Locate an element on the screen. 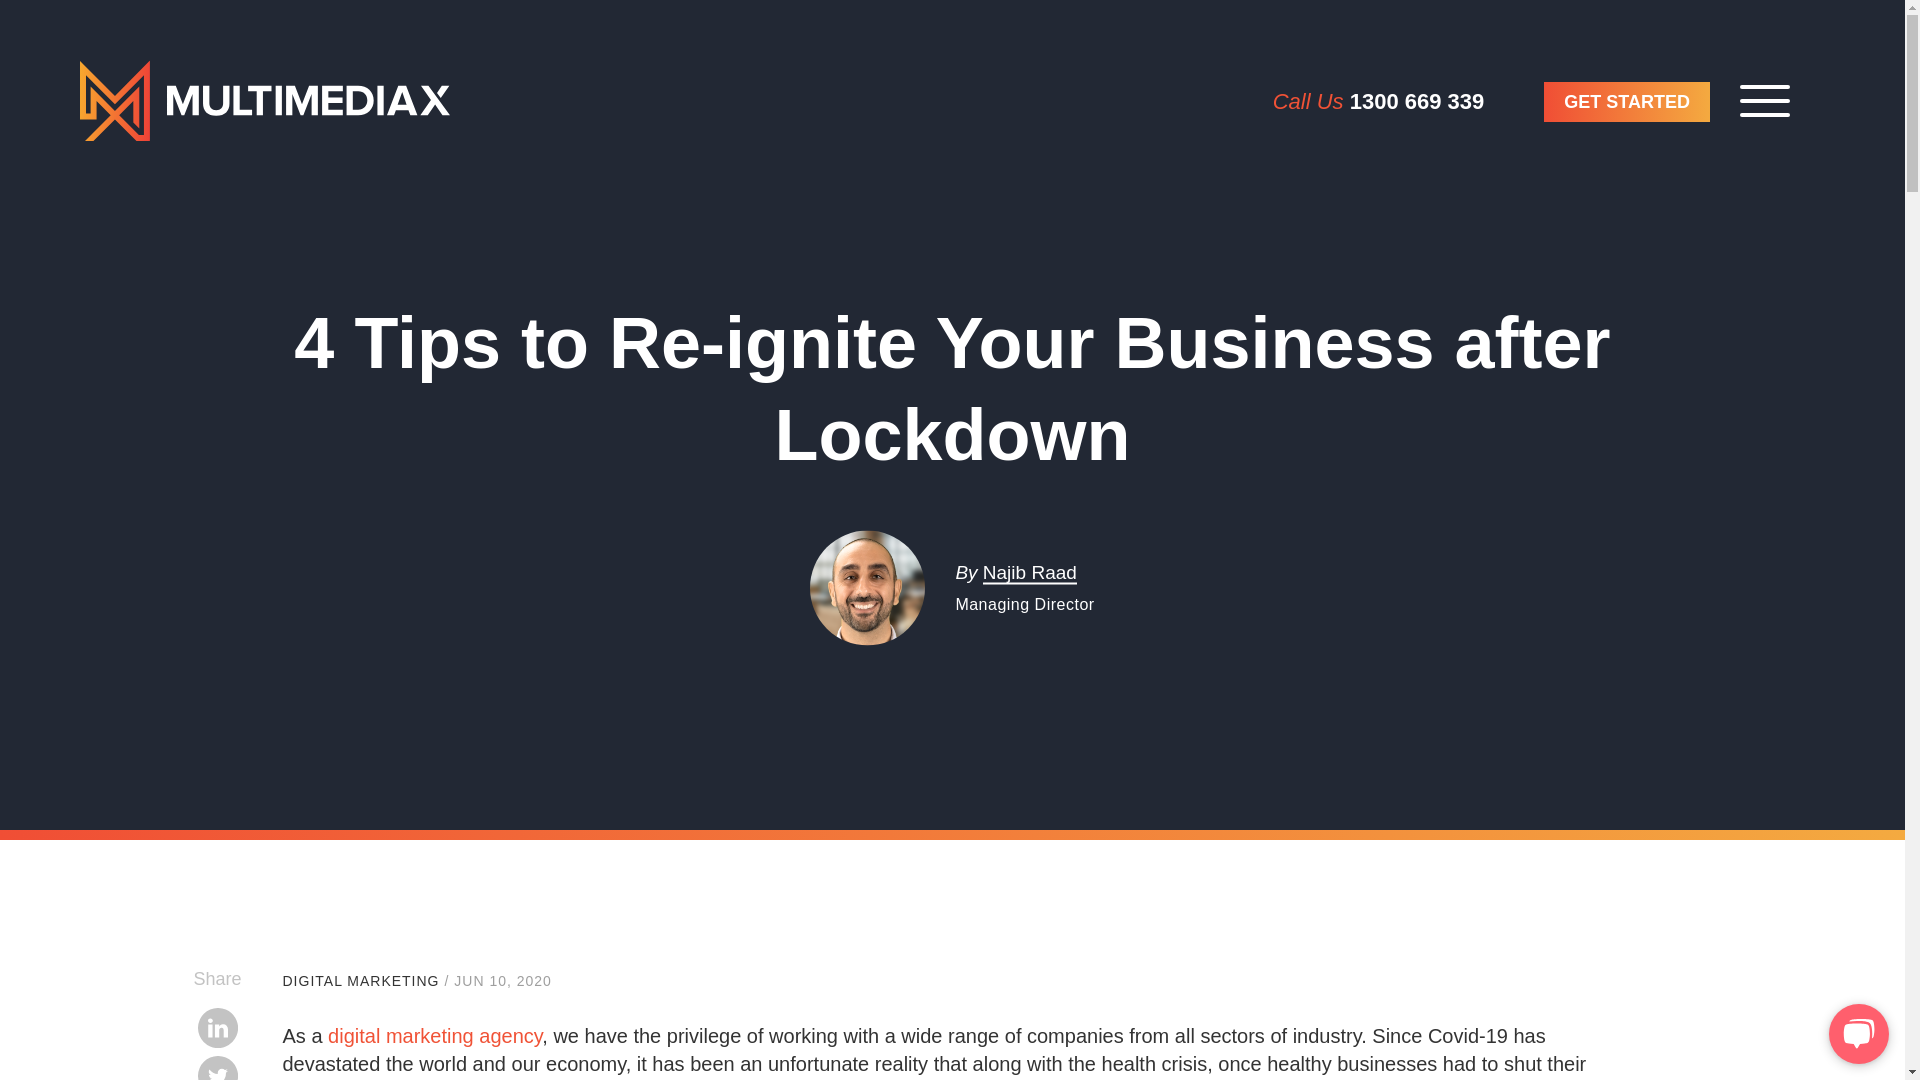 The height and width of the screenshot is (1080, 1920). GET STARTED is located at coordinates (1626, 102).